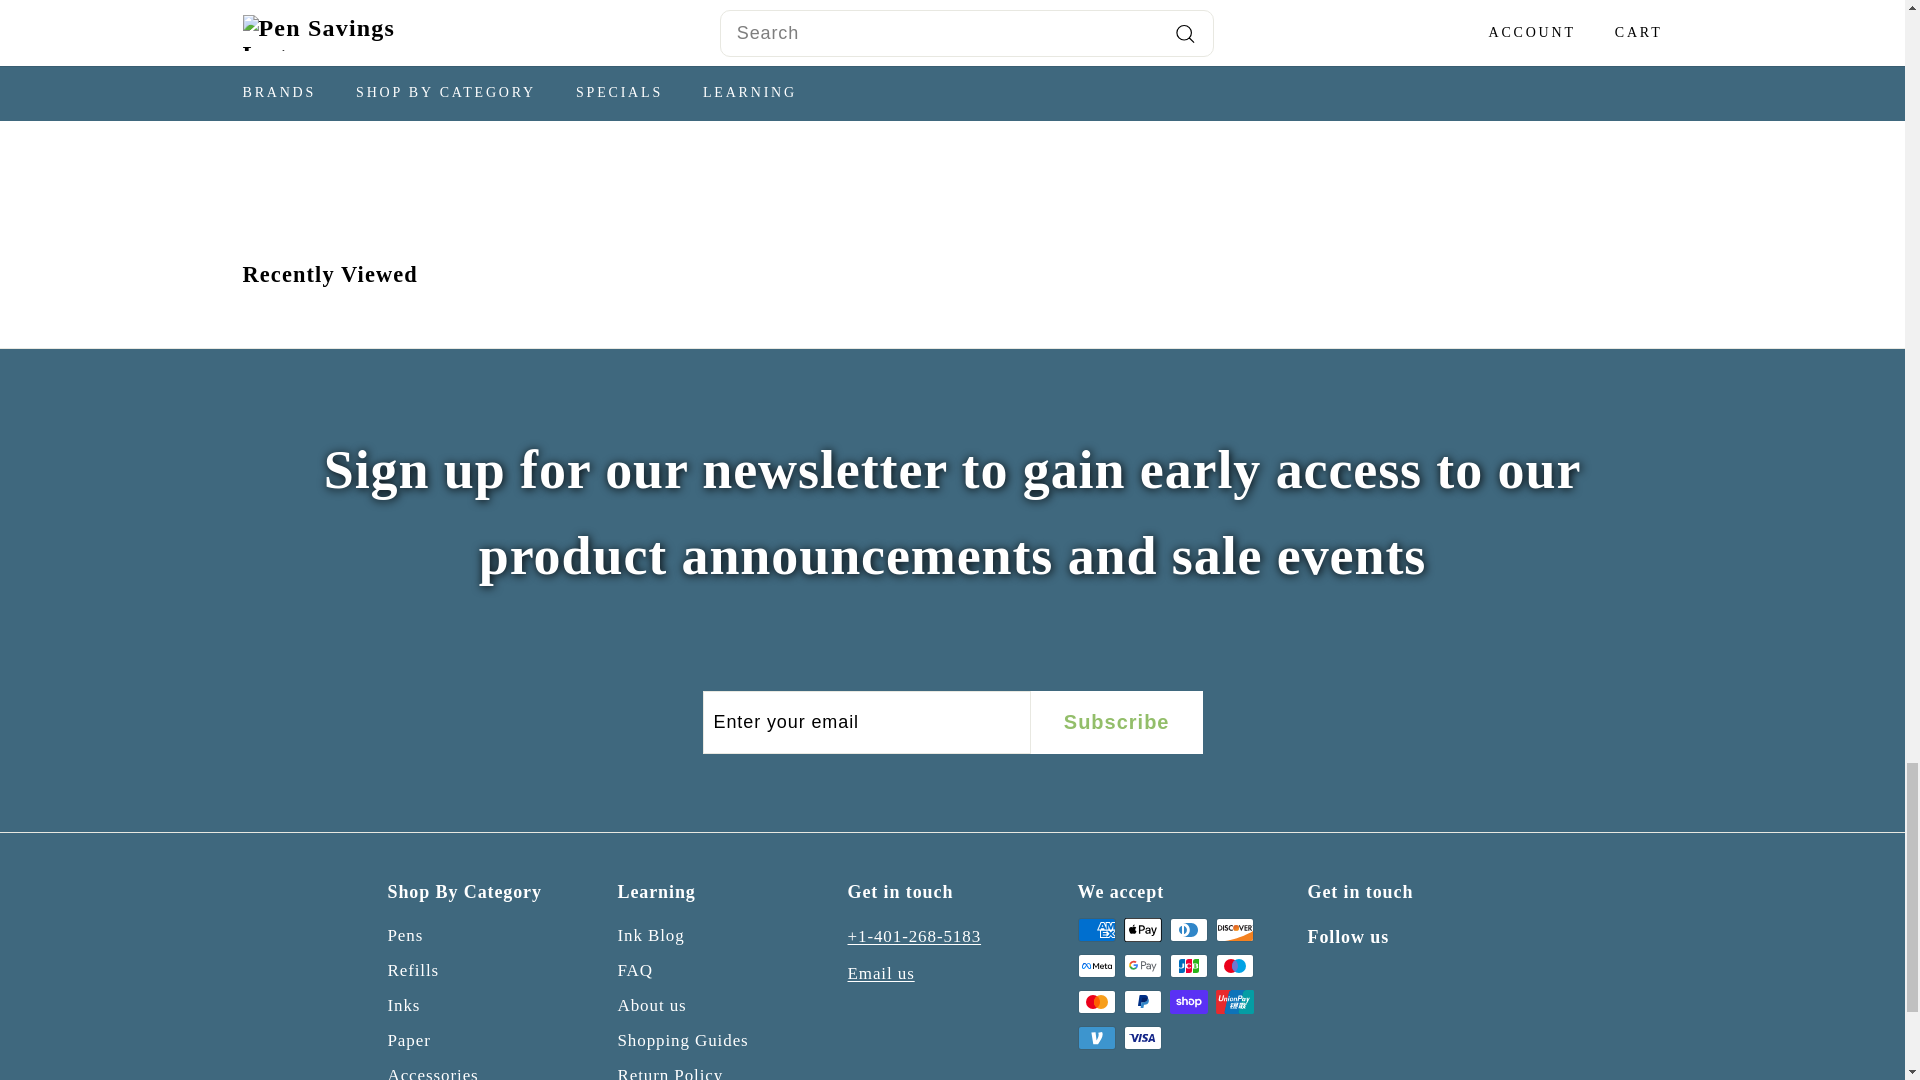 The width and height of the screenshot is (1920, 1080). What do you see at coordinates (1096, 1038) in the screenshot?
I see `Venmo` at bounding box center [1096, 1038].